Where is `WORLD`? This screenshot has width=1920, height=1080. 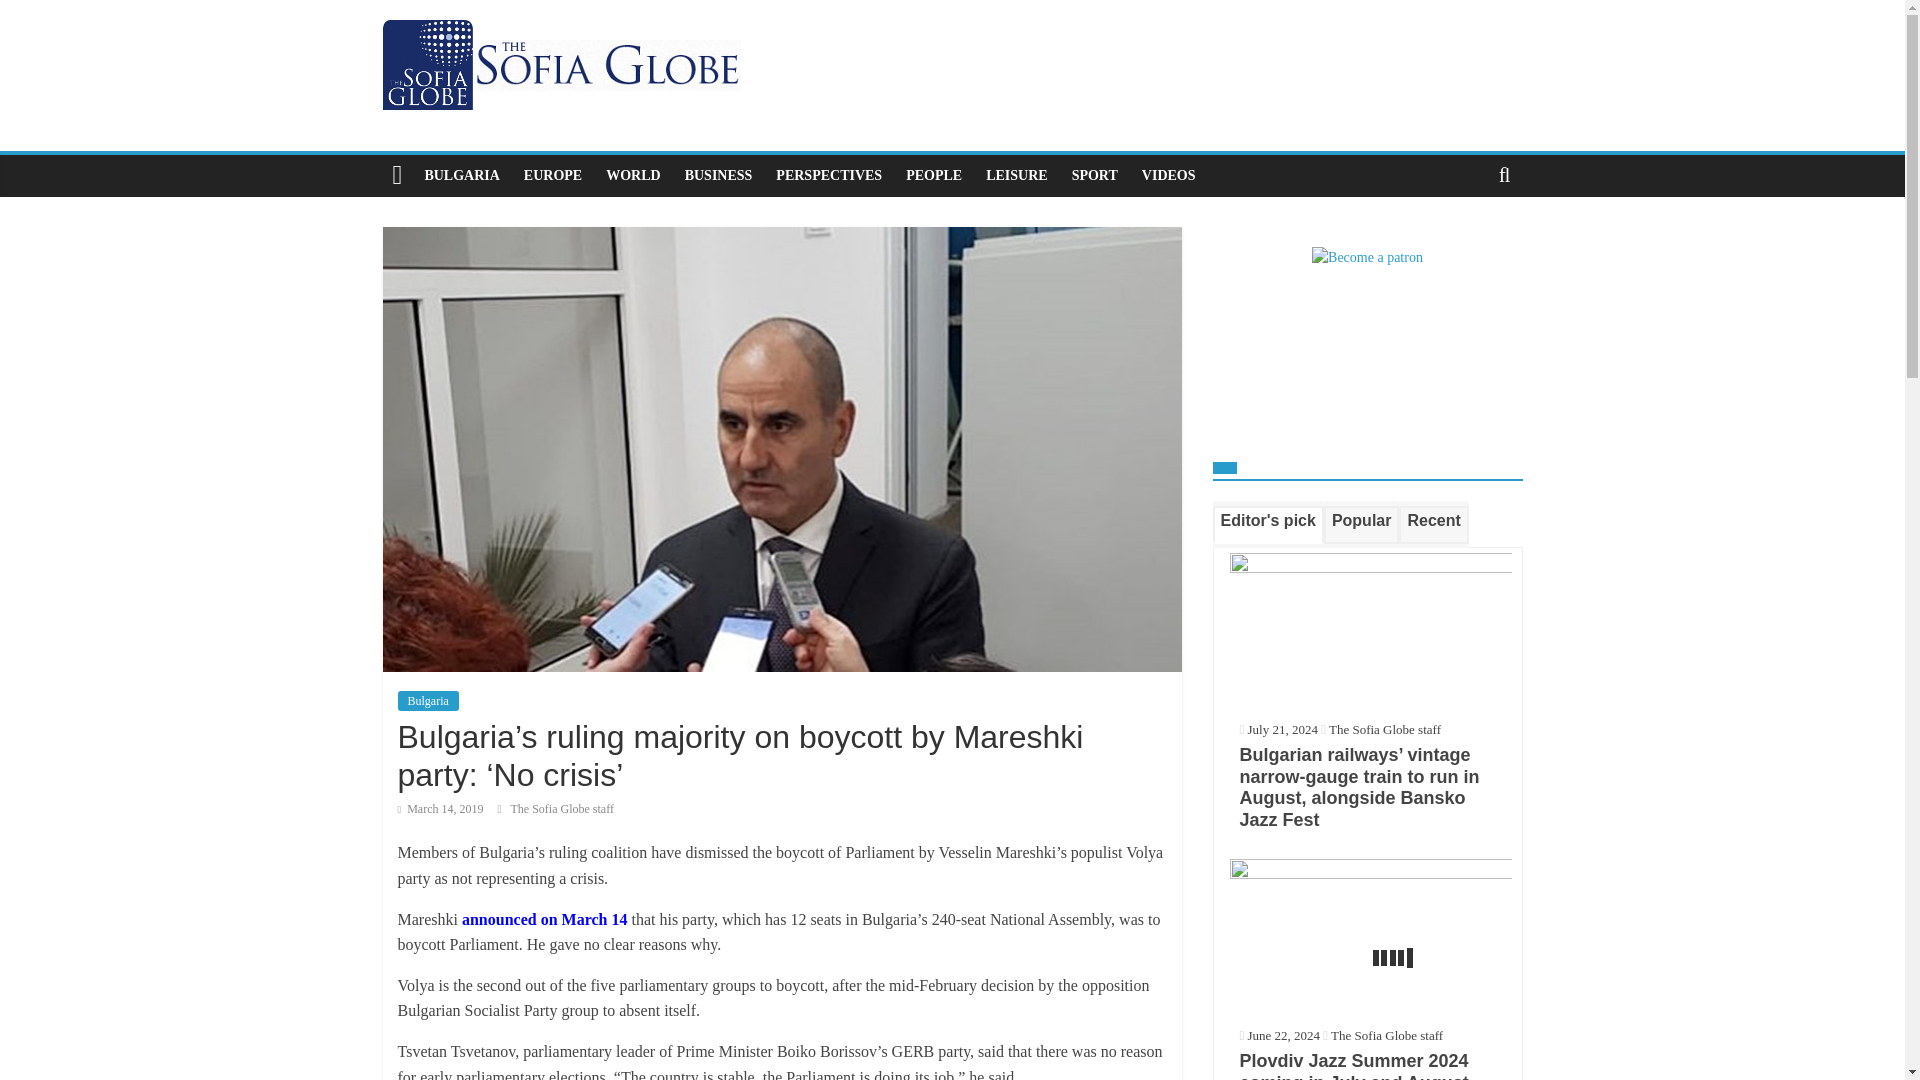 WORLD is located at coordinates (632, 176).